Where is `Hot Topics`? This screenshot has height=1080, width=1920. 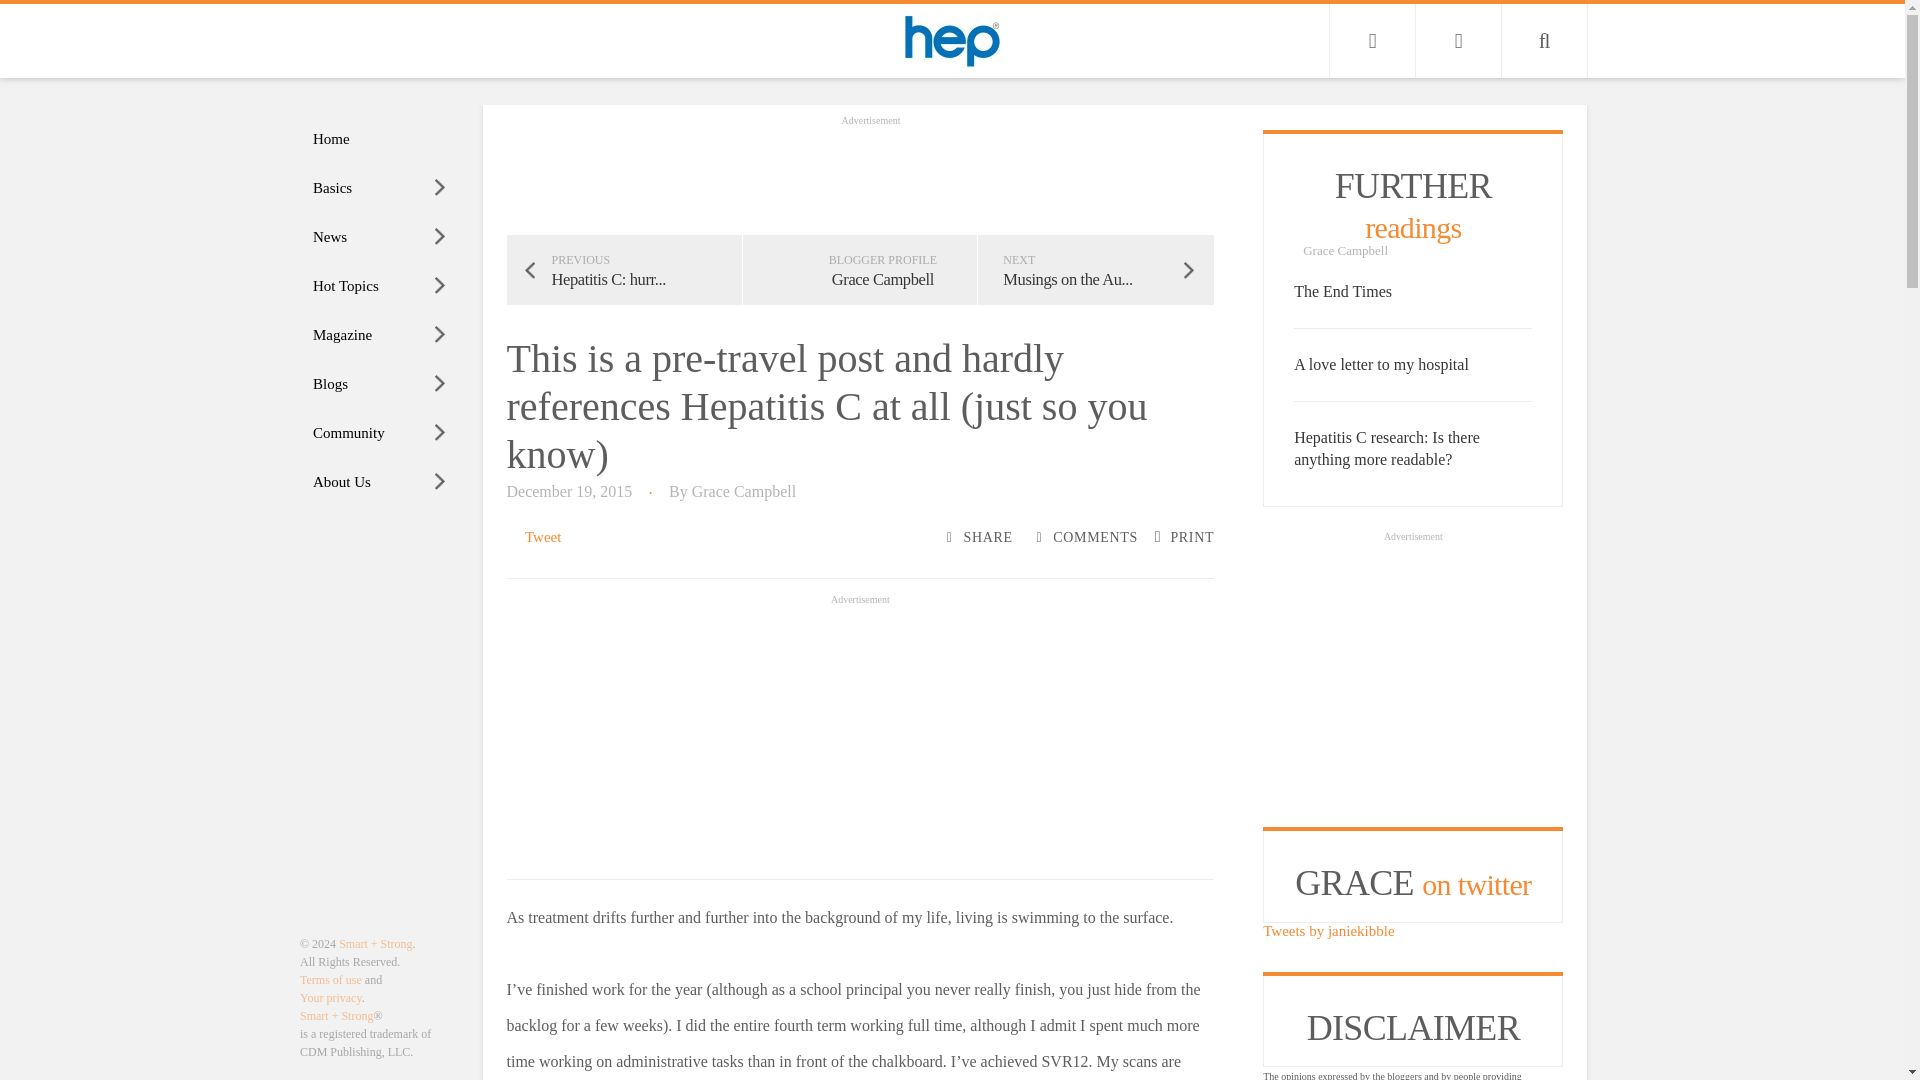 Hot Topics is located at coordinates (380, 286).